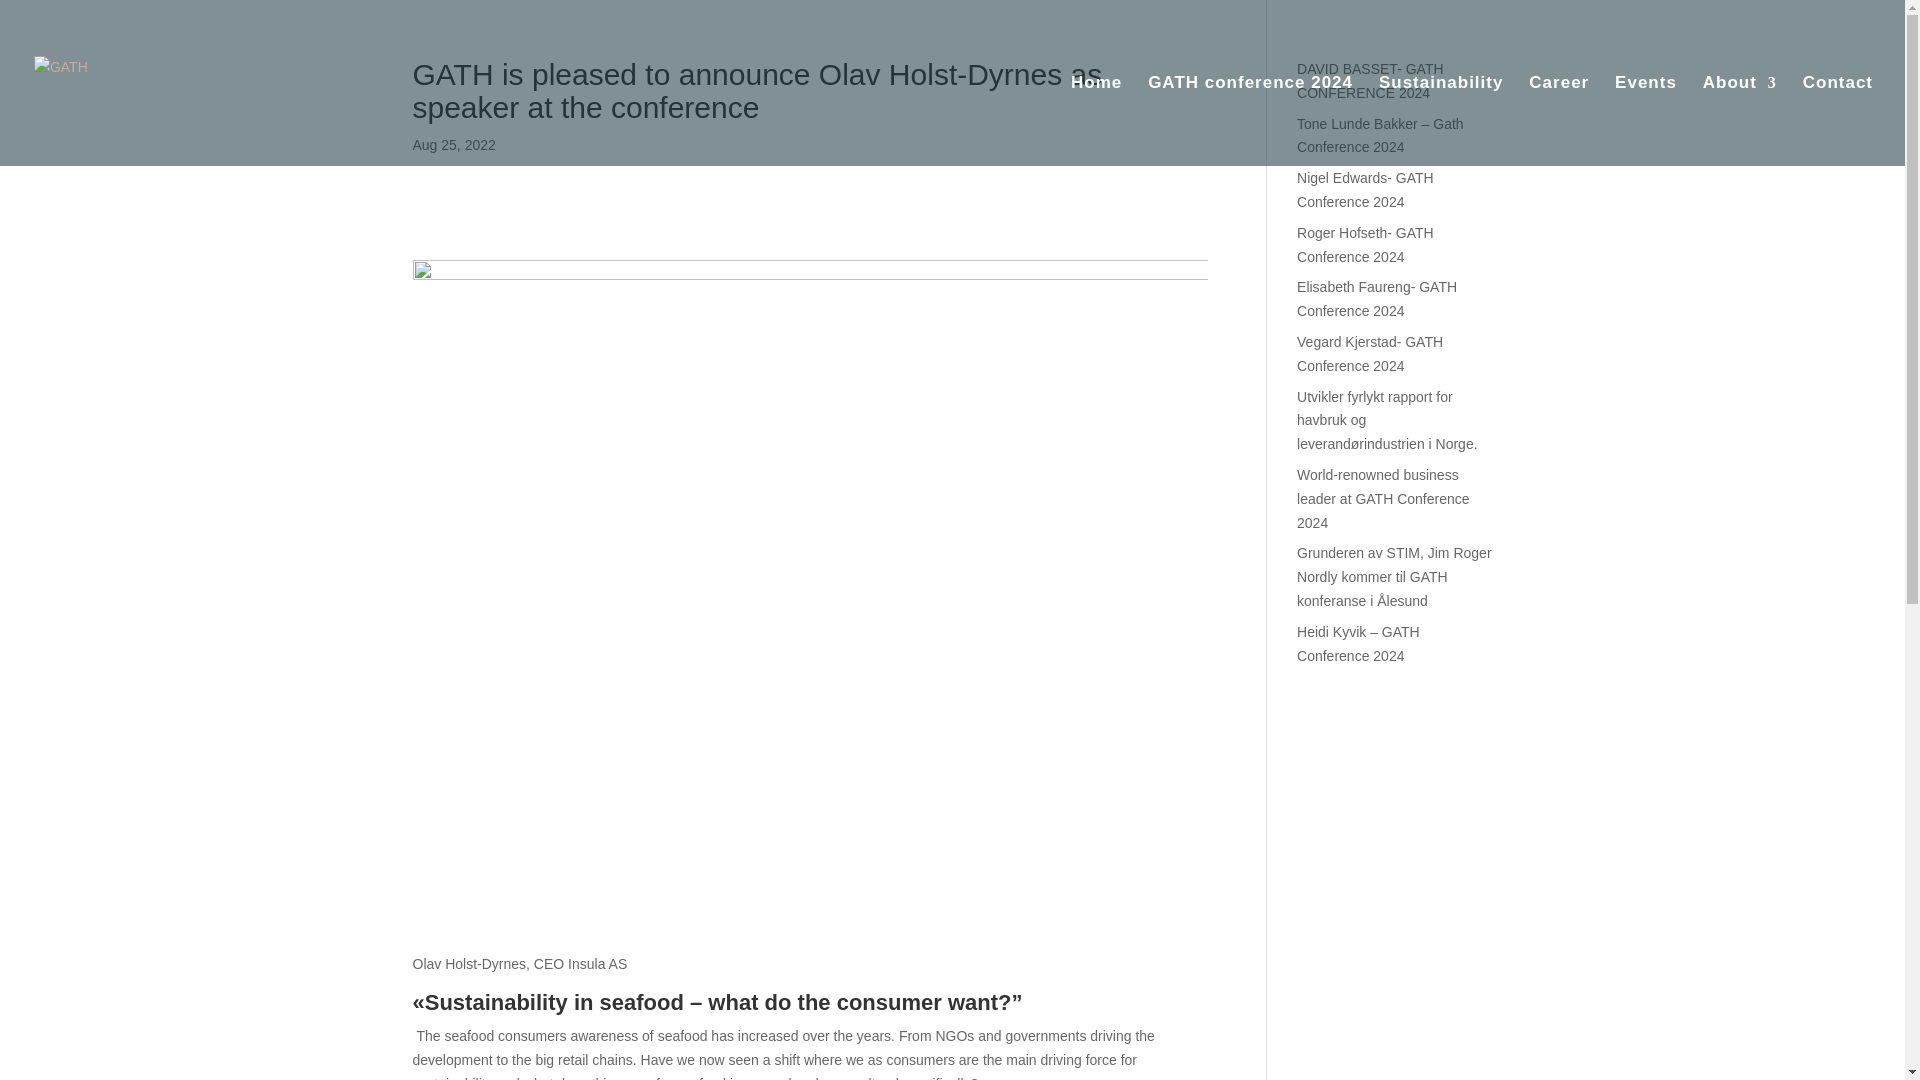 The image size is (1920, 1080). What do you see at coordinates (1440, 120) in the screenshot?
I see `Sustainability` at bounding box center [1440, 120].